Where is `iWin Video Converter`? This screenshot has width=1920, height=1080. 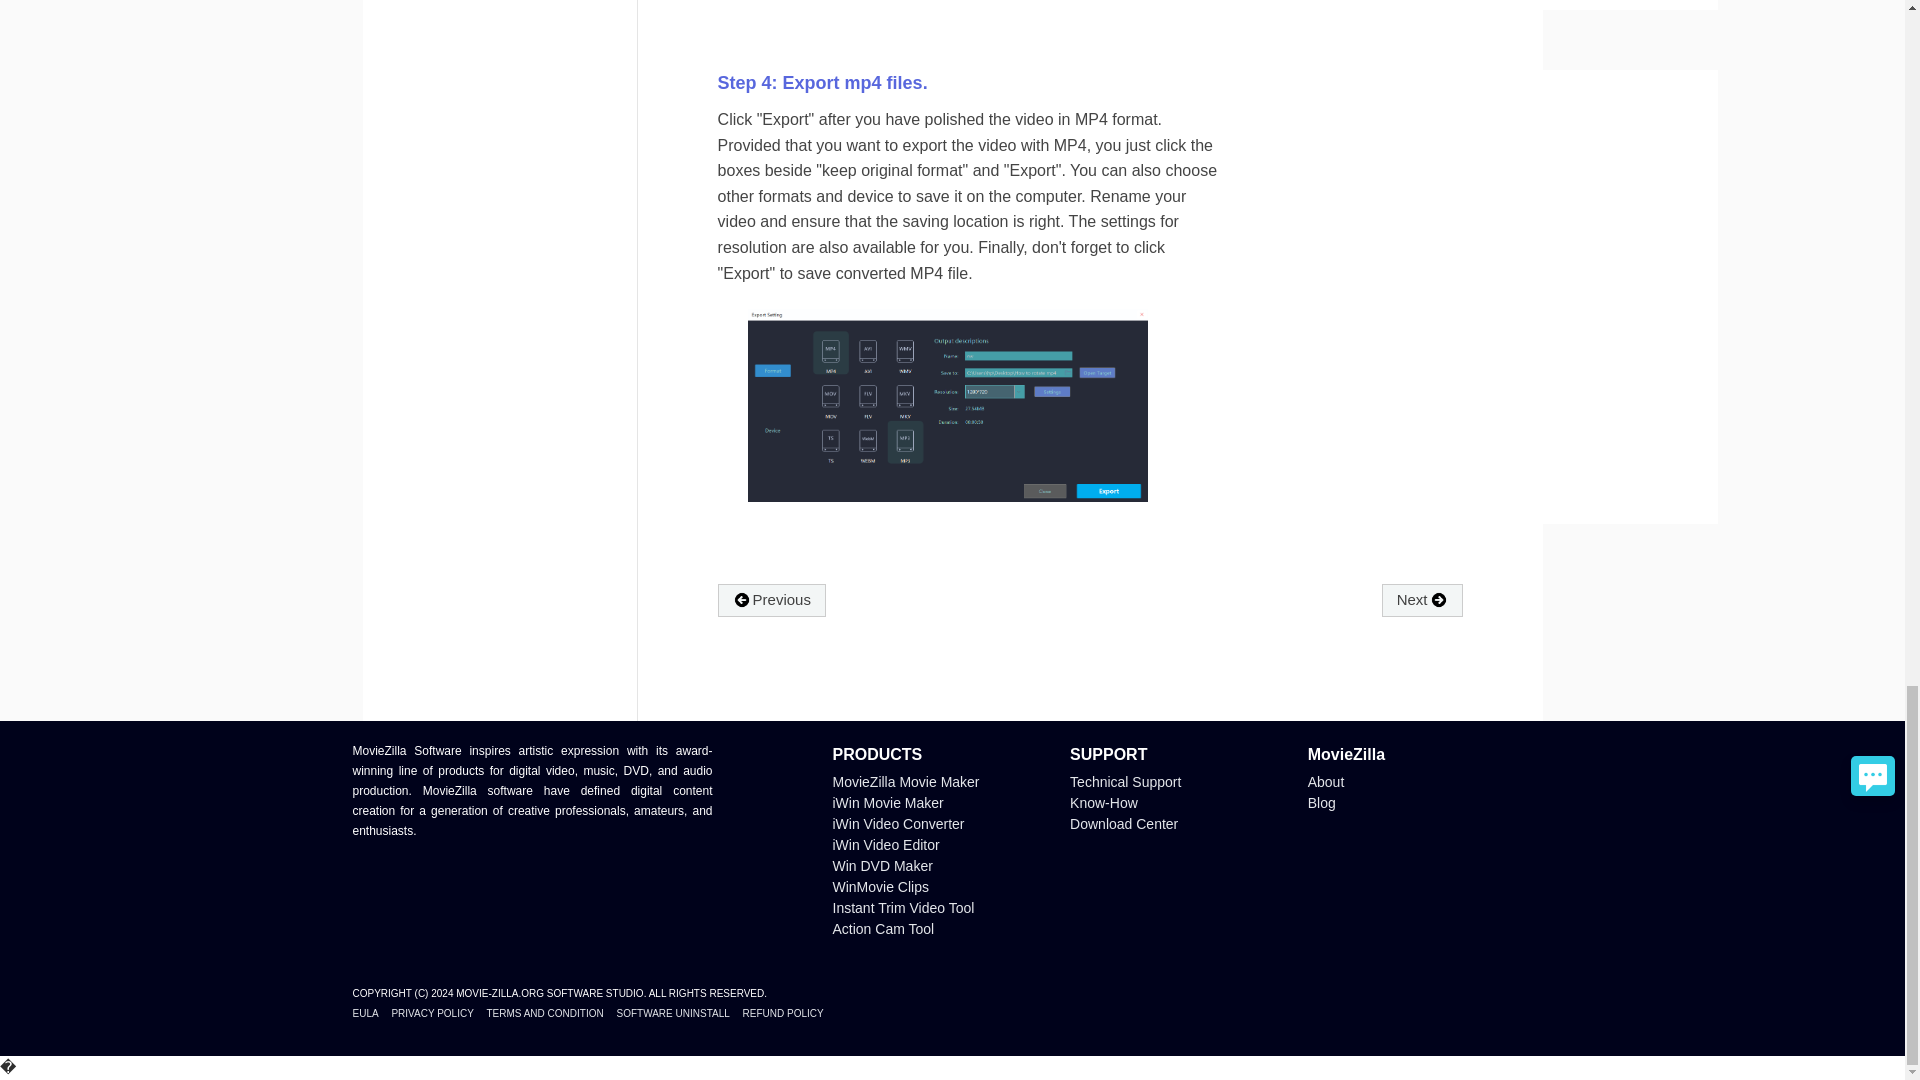
iWin Video Converter is located at coordinates (897, 824).